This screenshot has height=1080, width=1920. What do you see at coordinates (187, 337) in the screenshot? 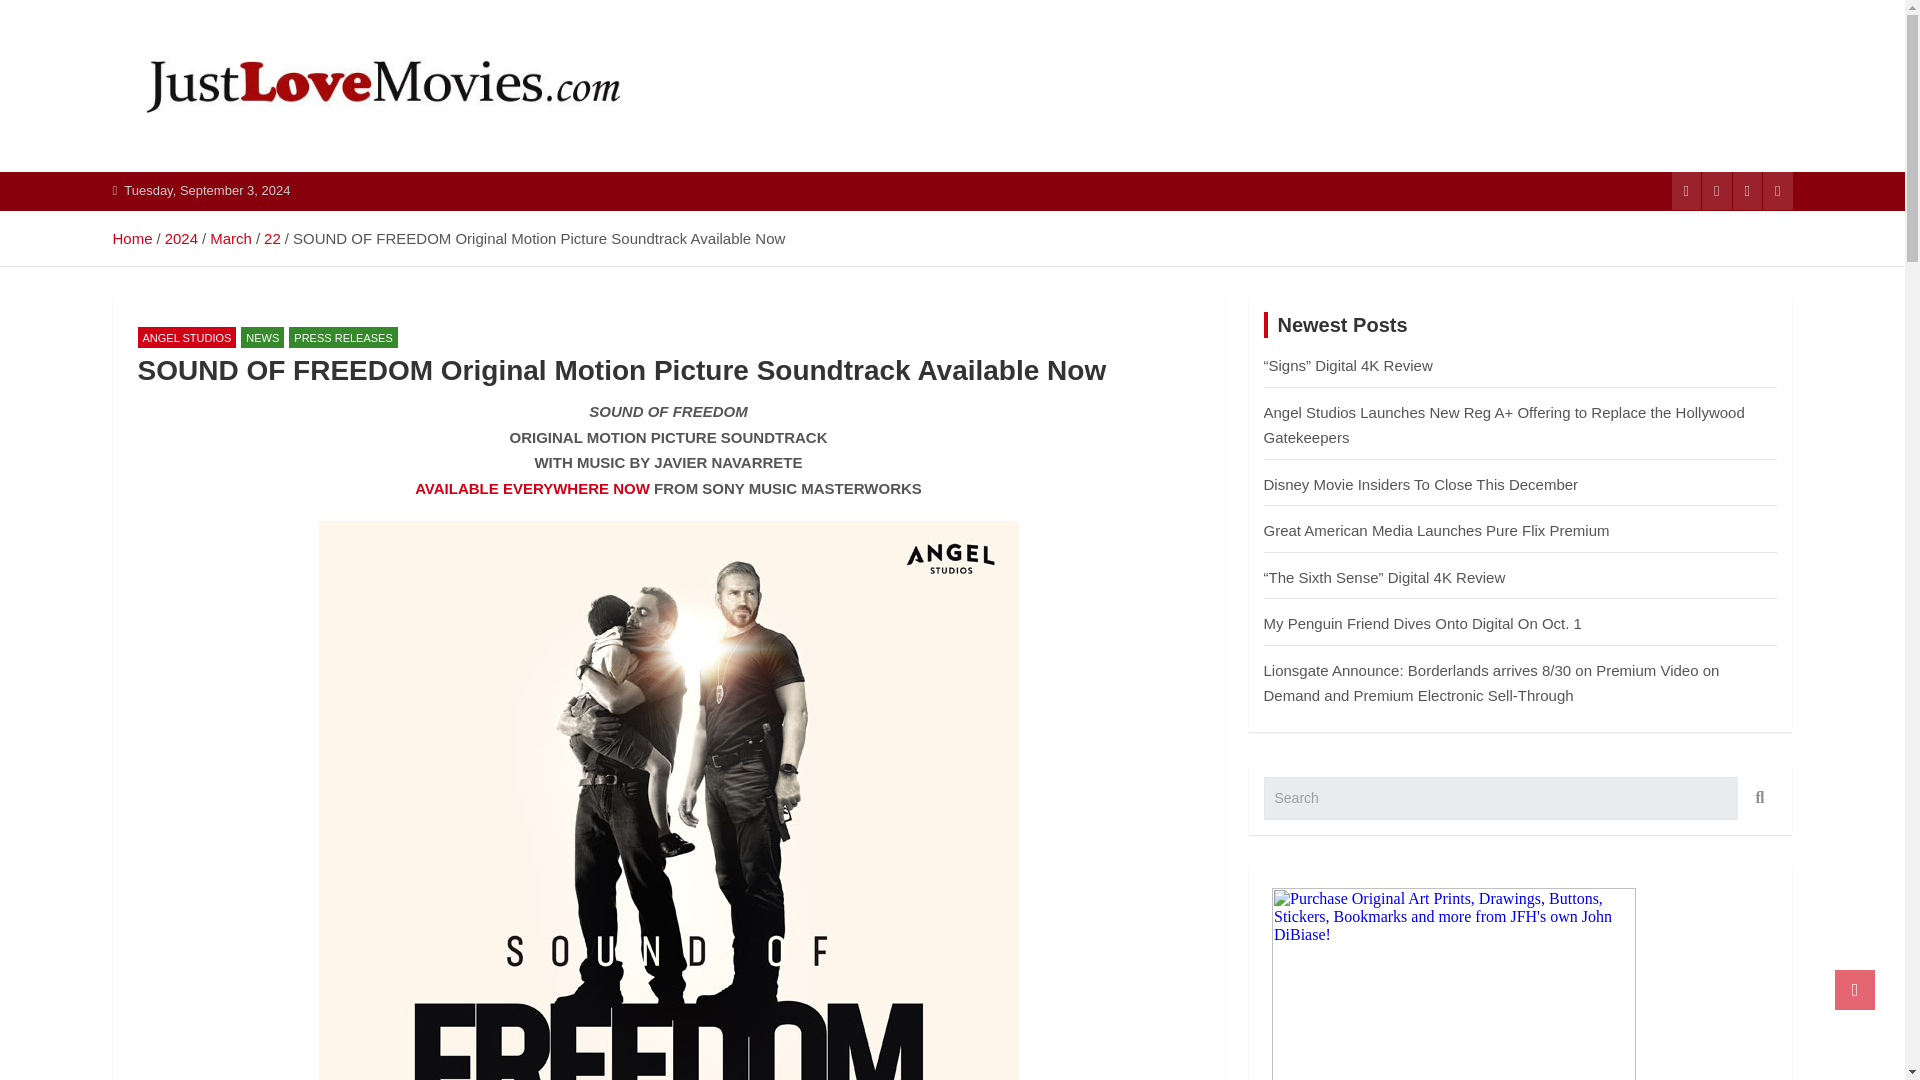
I see `ANGEL STUDIOS` at bounding box center [187, 337].